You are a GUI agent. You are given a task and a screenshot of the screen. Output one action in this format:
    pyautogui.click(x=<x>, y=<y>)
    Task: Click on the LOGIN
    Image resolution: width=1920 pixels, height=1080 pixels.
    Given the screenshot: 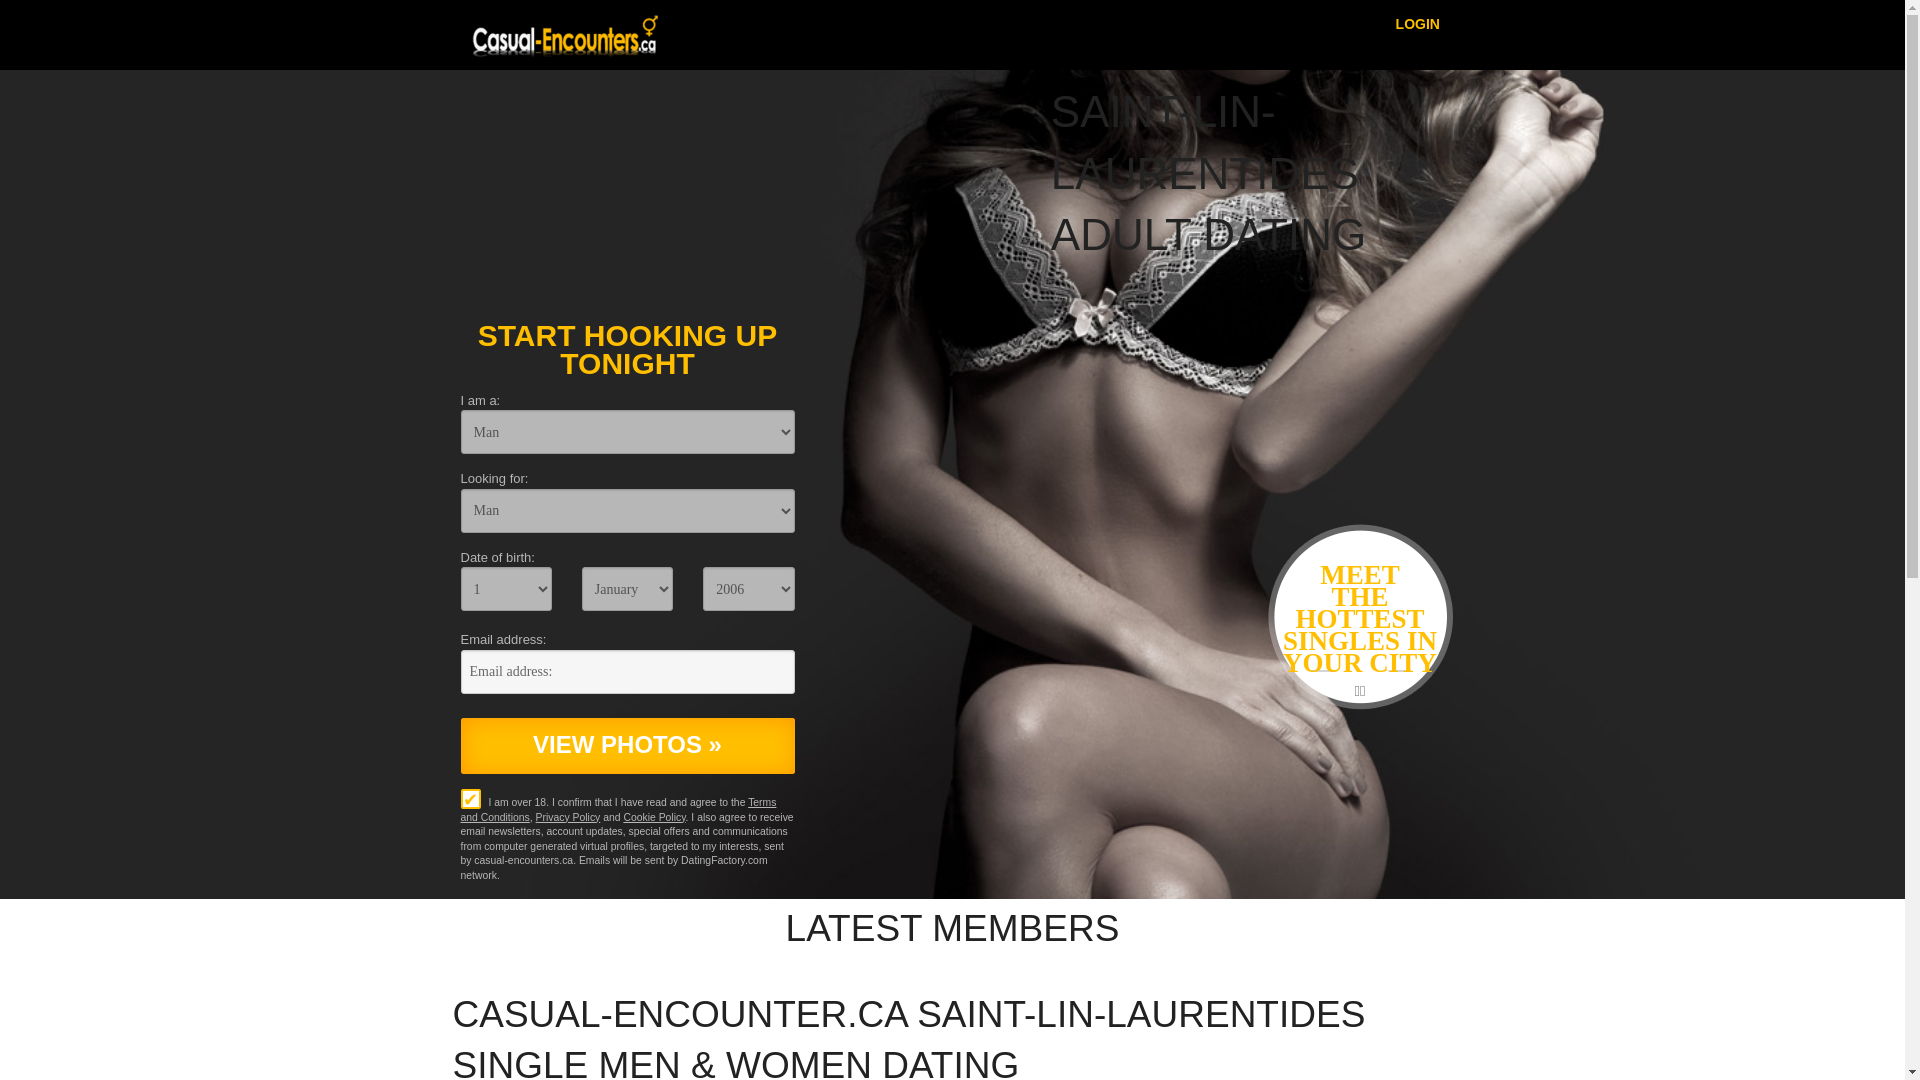 What is the action you would take?
    pyautogui.click(x=1418, y=23)
    